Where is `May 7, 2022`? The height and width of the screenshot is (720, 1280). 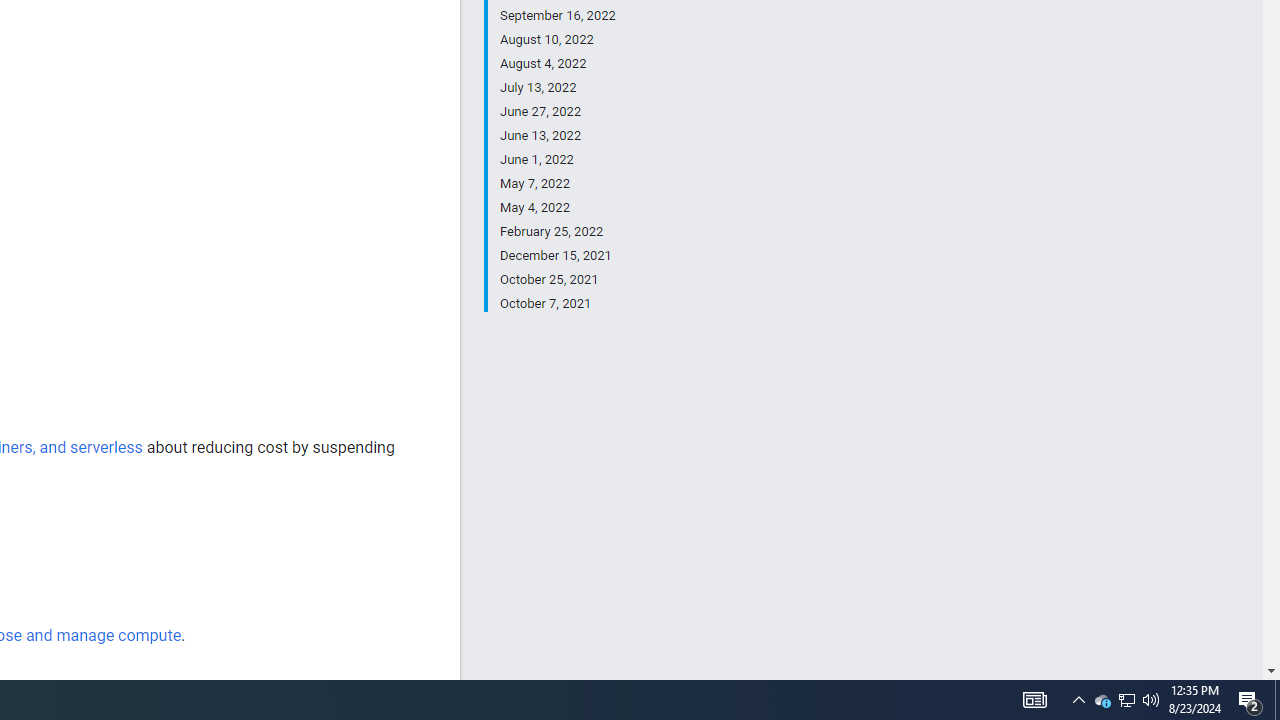 May 7, 2022 is located at coordinates (557, 184).